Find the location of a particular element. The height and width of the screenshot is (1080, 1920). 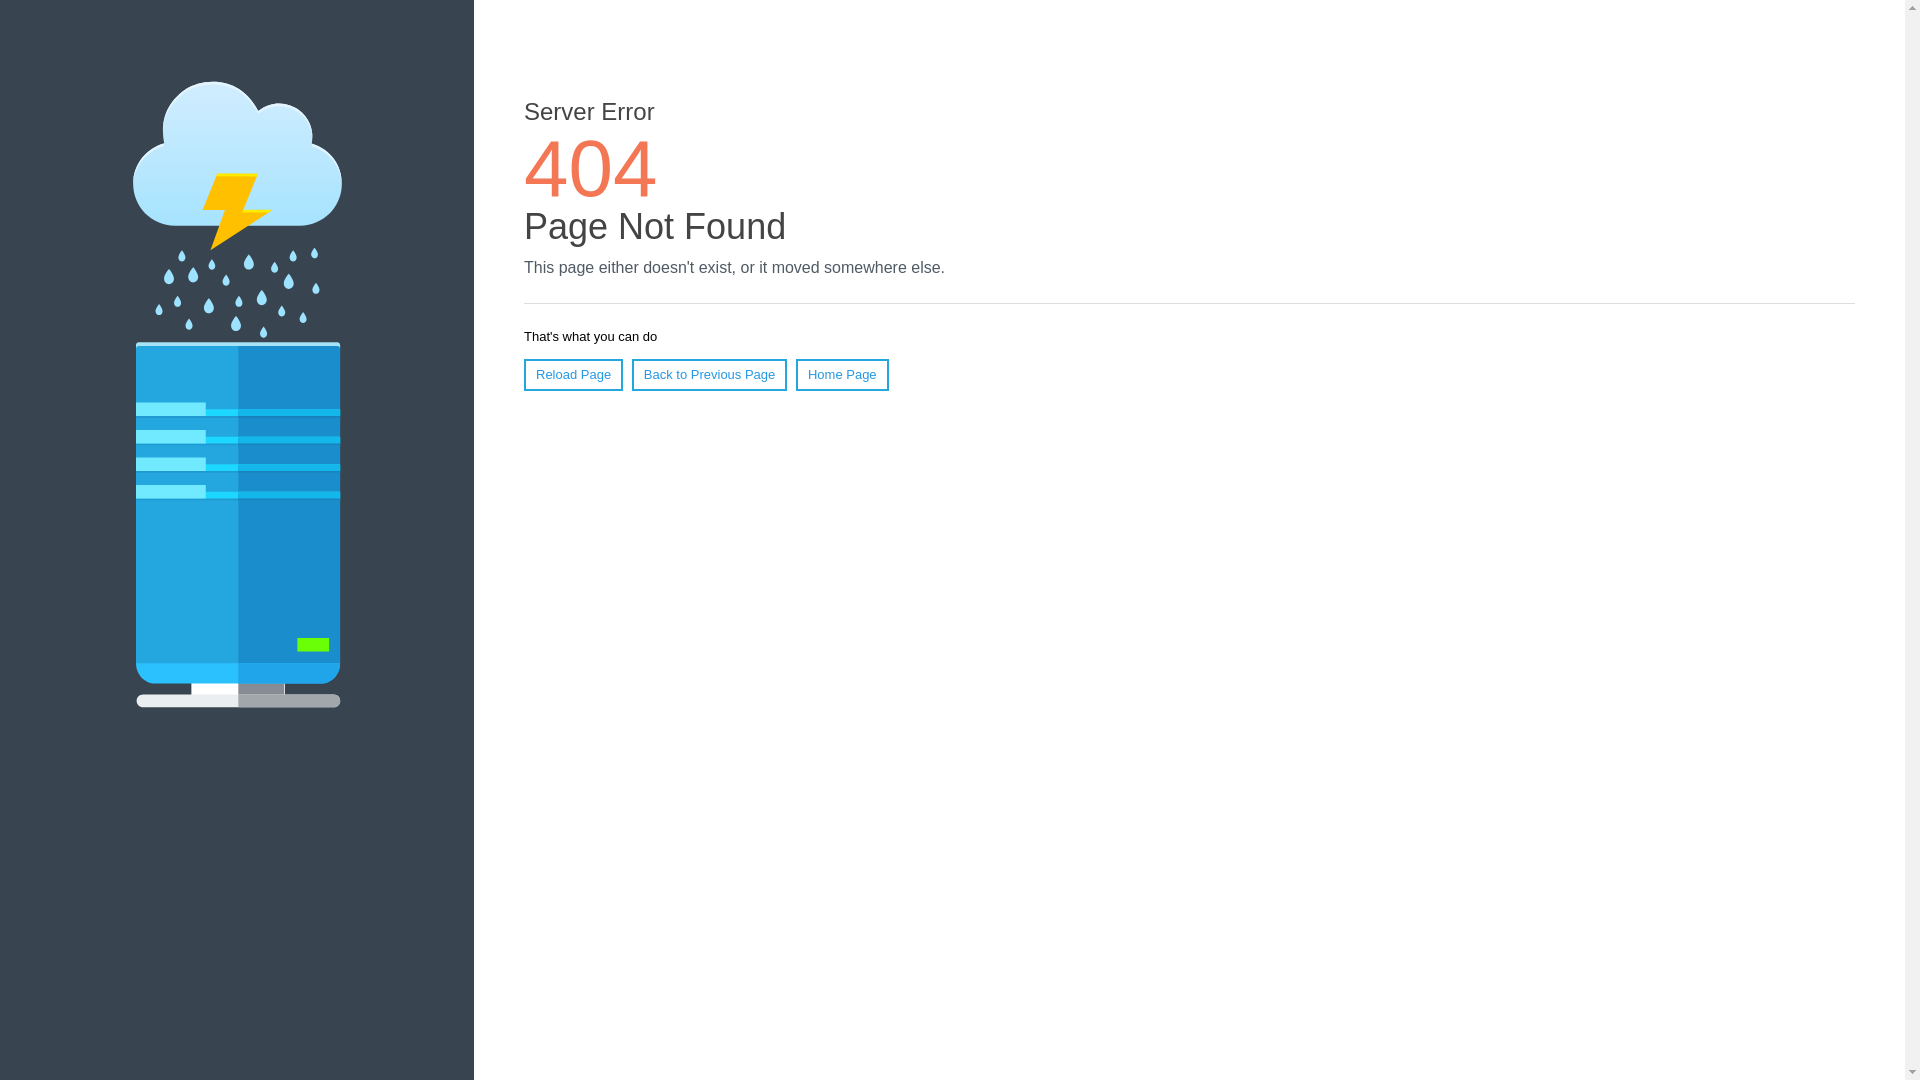

Back to Previous Page is located at coordinates (710, 375).